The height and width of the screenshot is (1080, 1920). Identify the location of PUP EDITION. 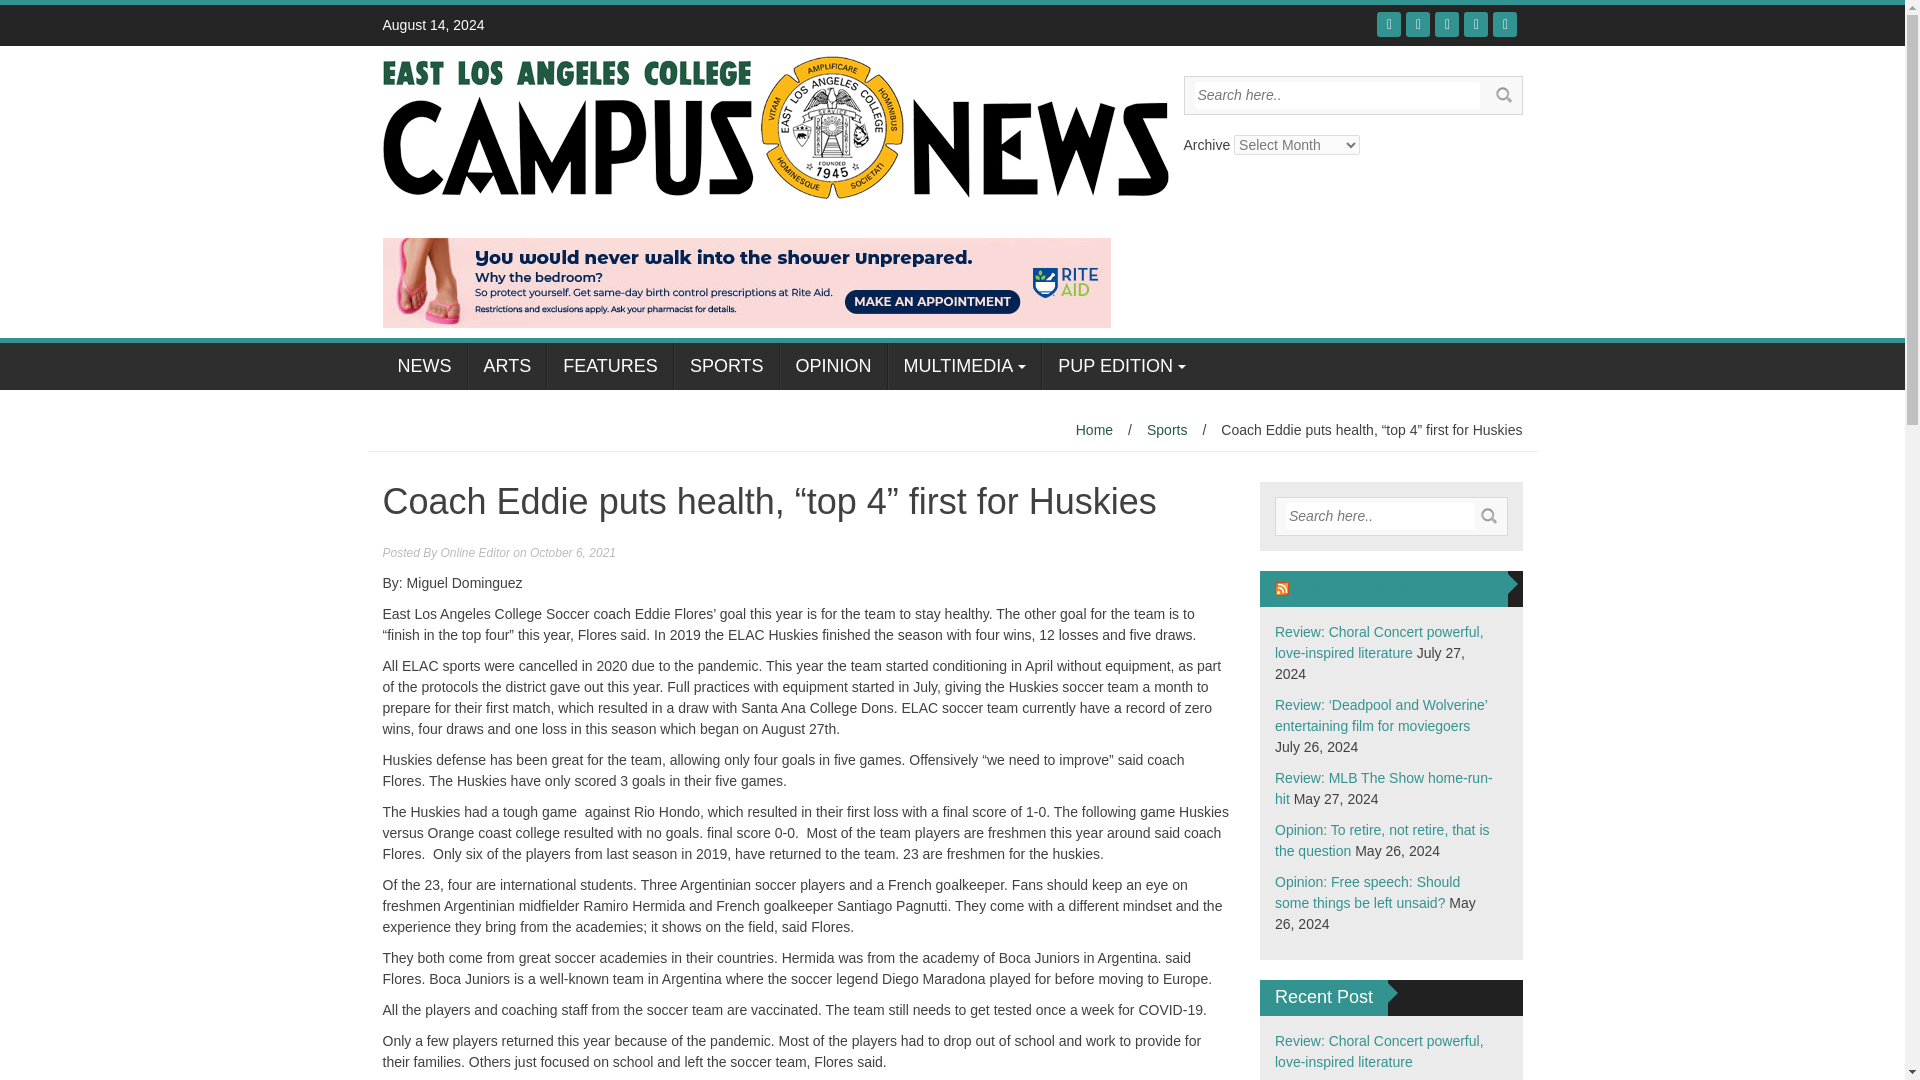
(1122, 366).